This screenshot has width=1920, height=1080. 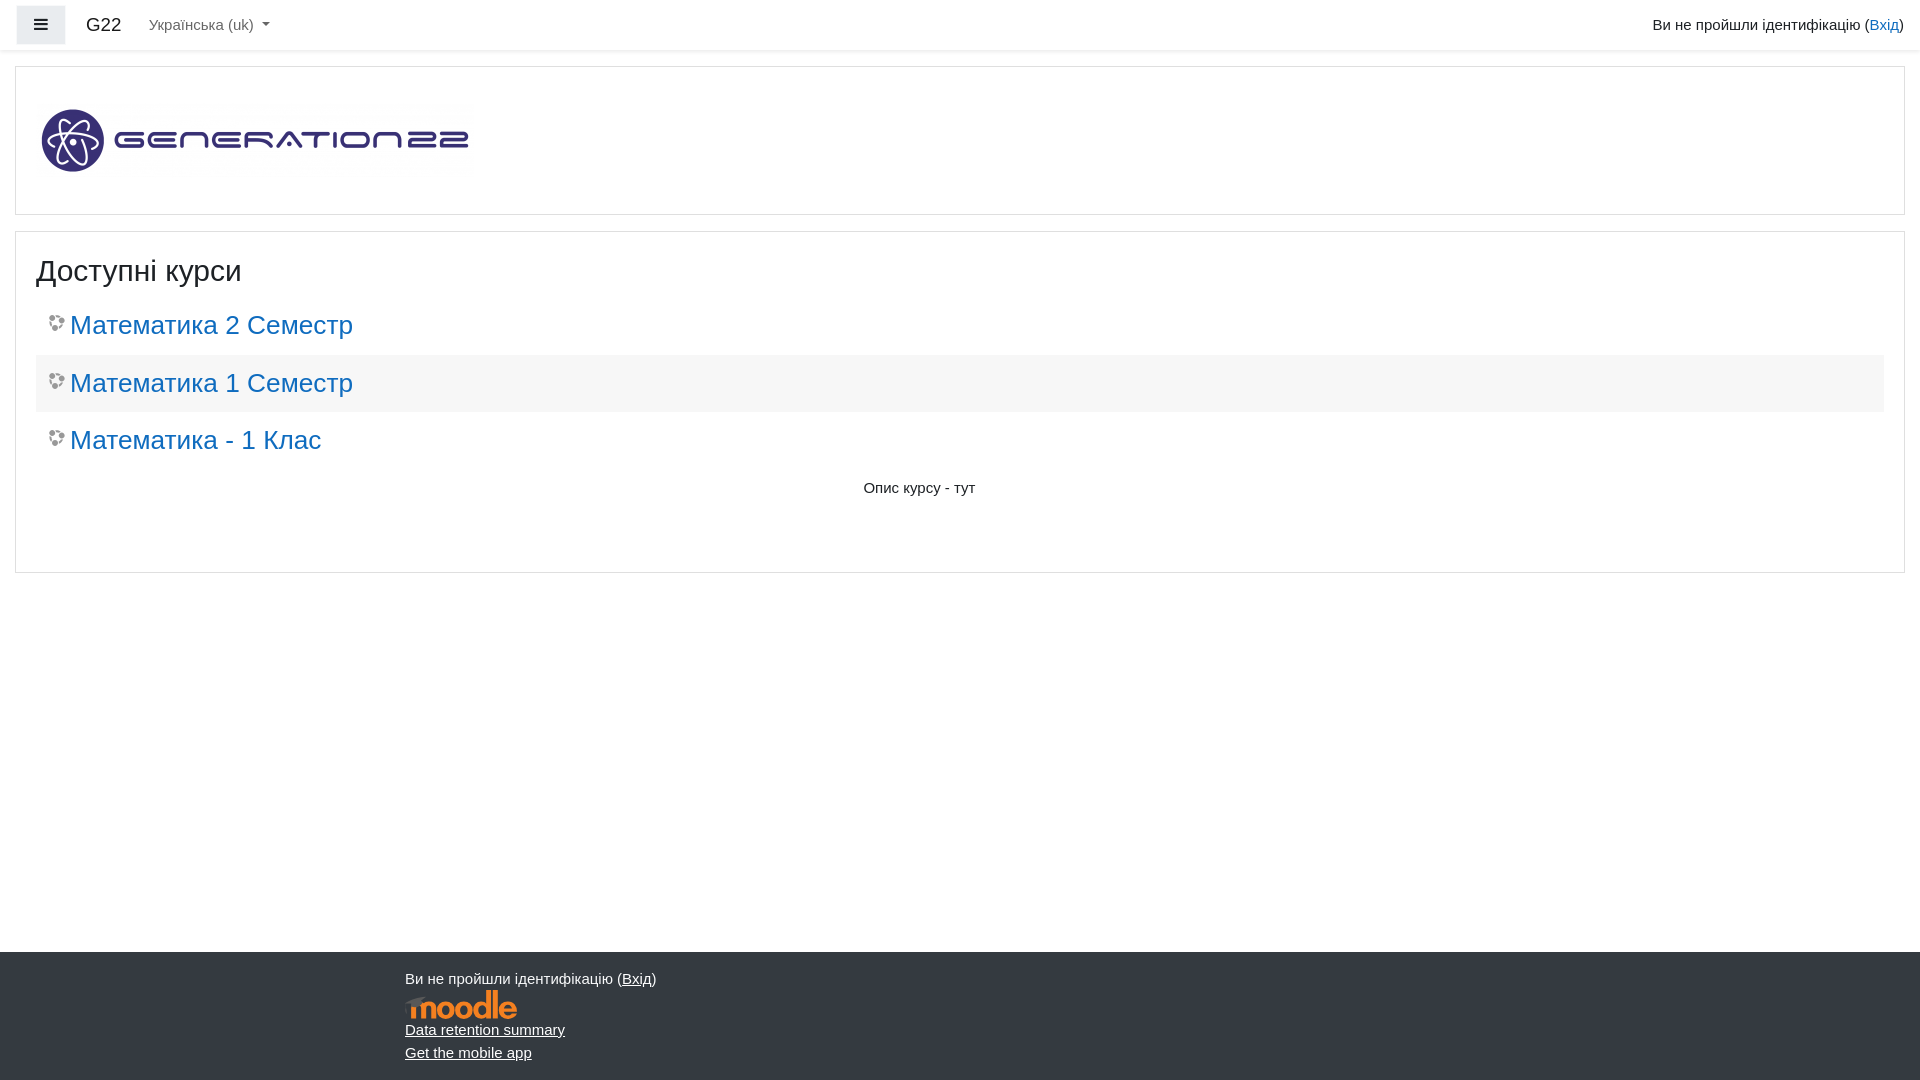 What do you see at coordinates (461, 1004) in the screenshot?
I see `Moodle` at bounding box center [461, 1004].